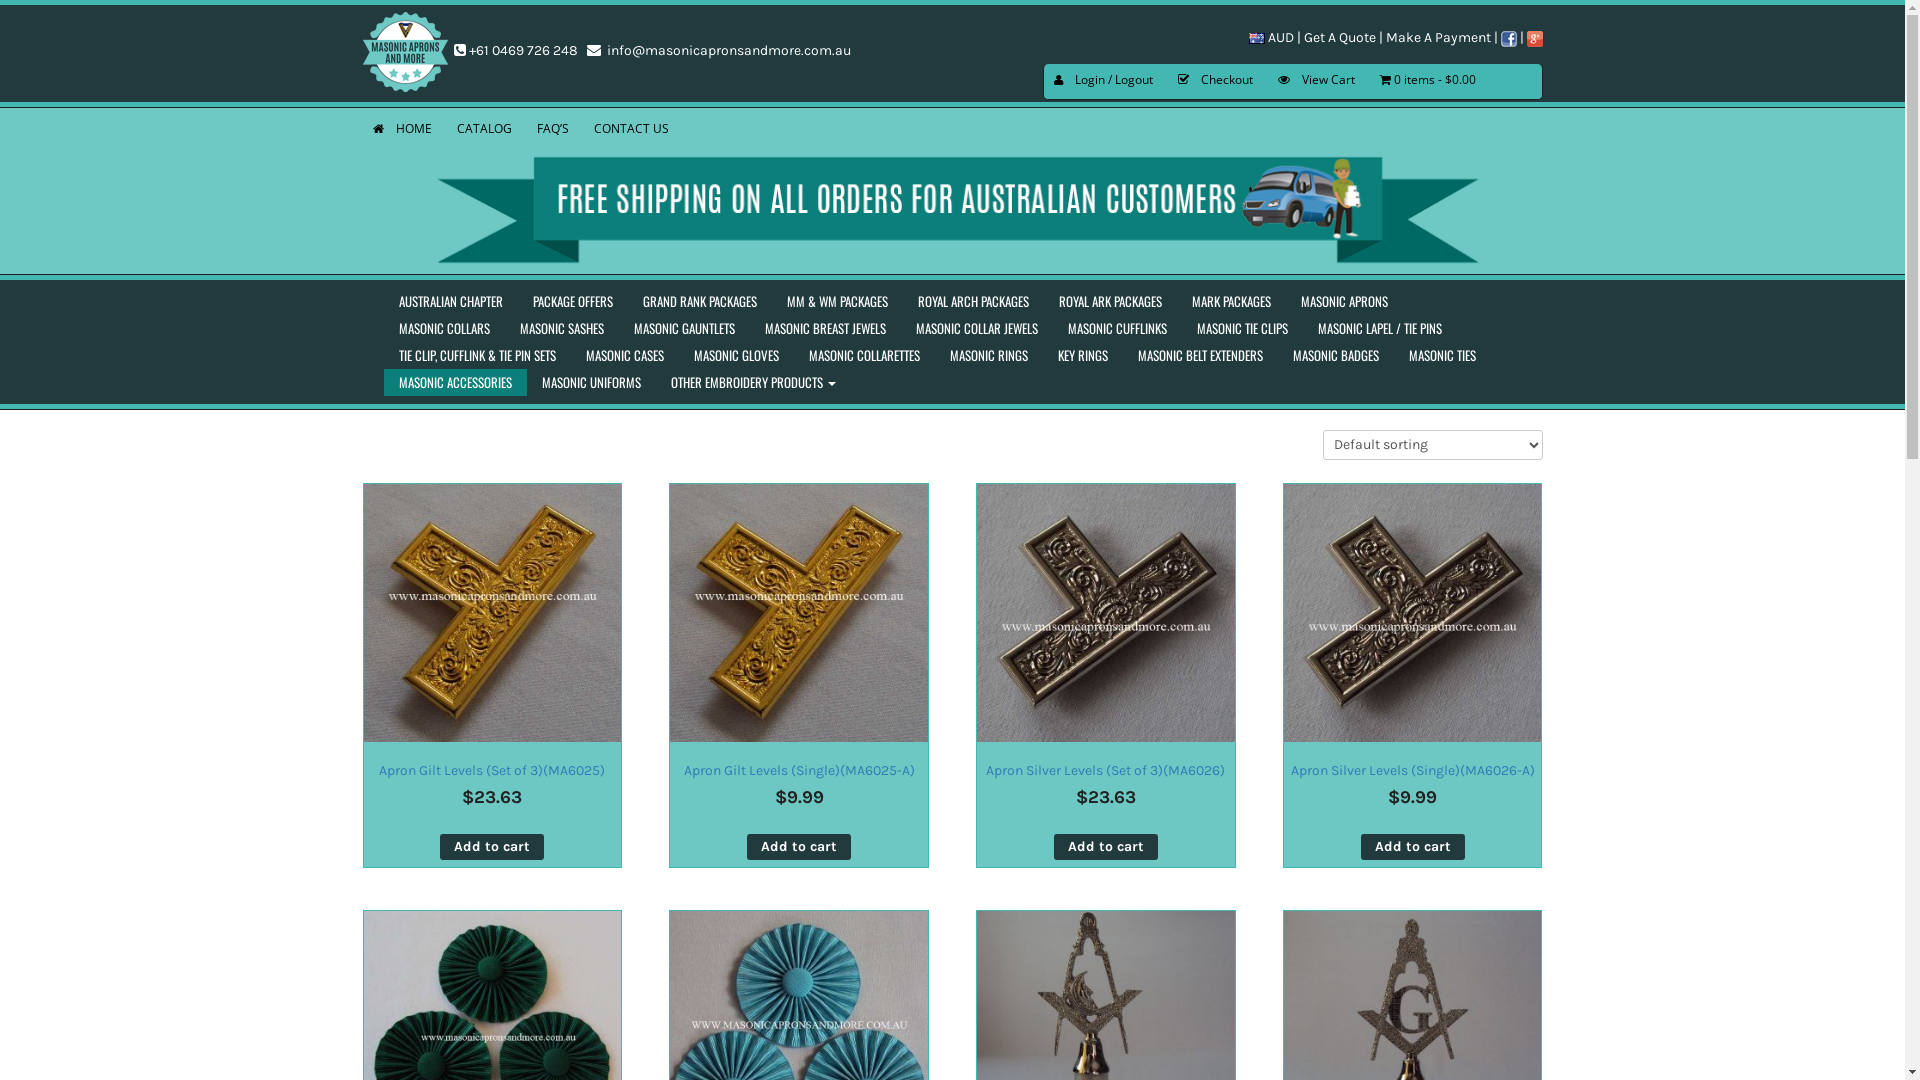  Describe the element at coordinates (484, 130) in the screenshot. I see `CATALOG` at that location.